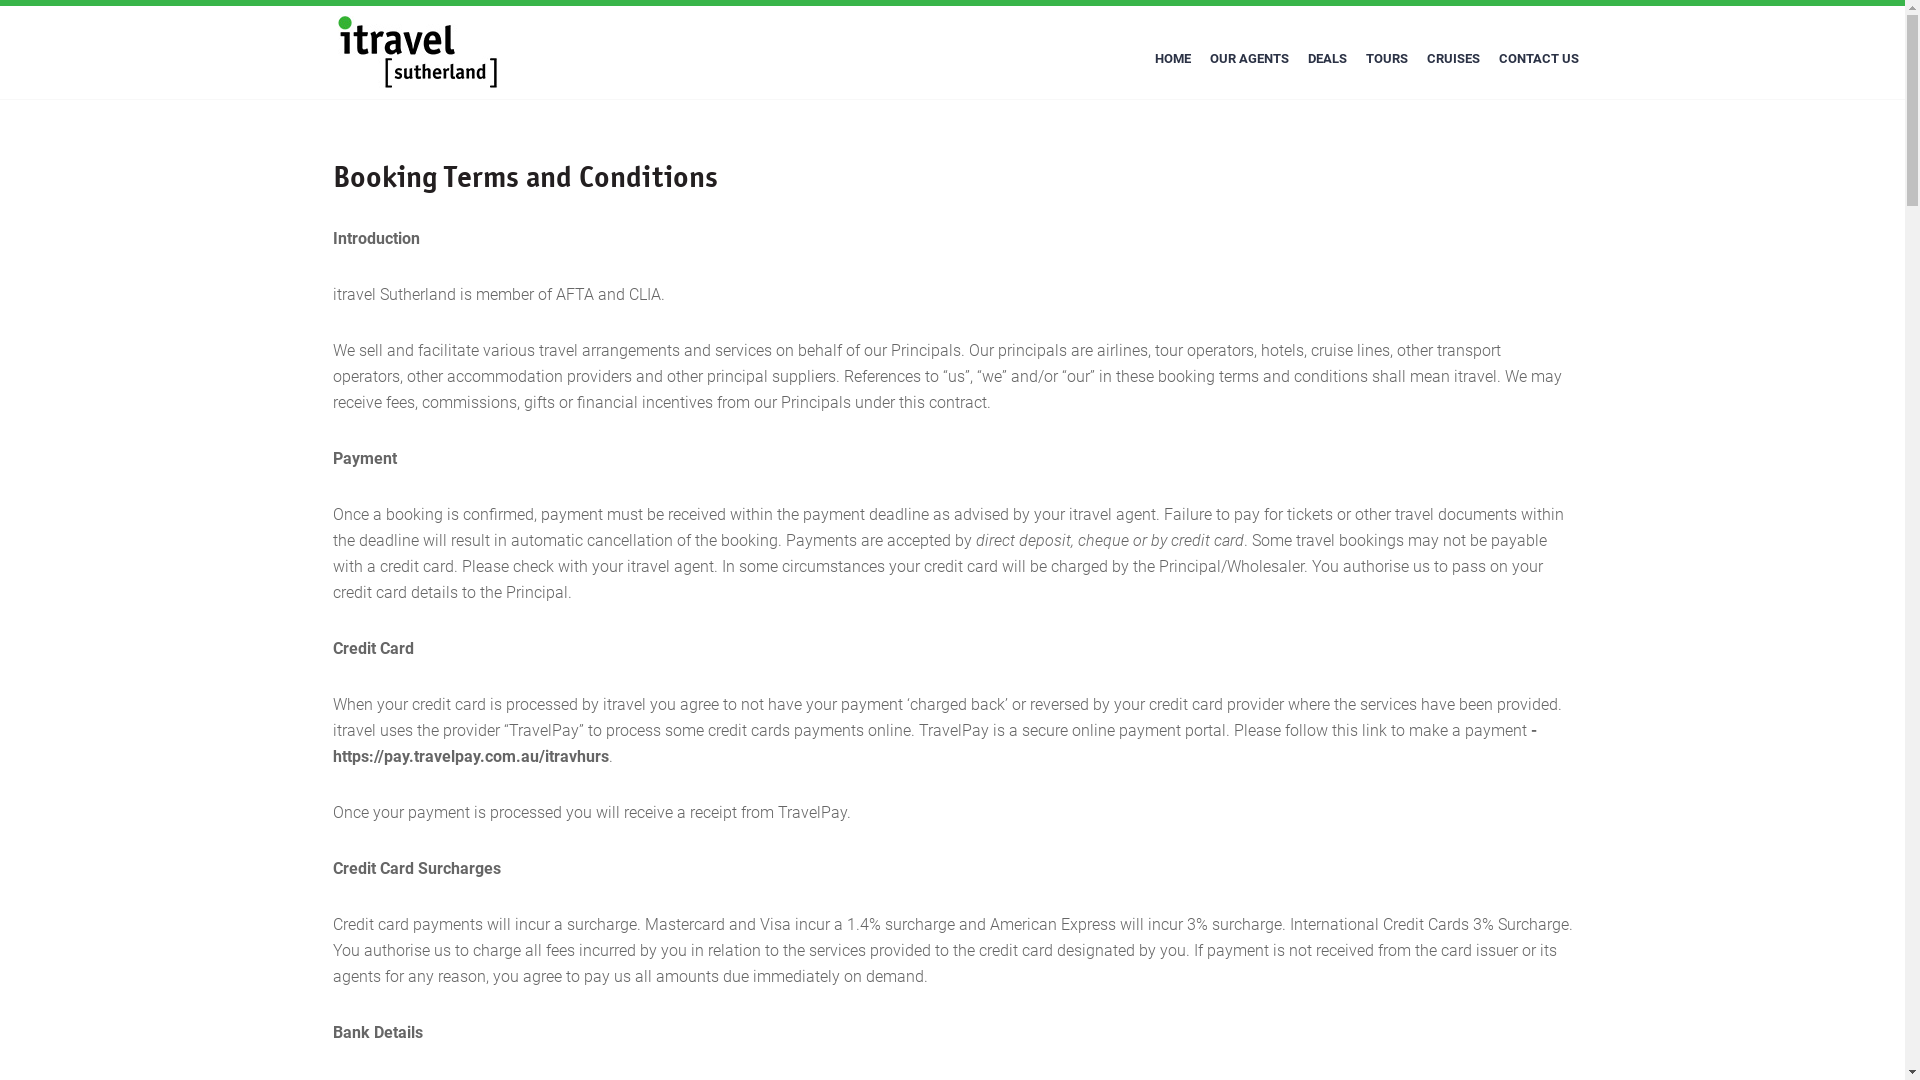 Image resolution: width=1920 pixels, height=1080 pixels. I want to click on OUR AGENTS, so click(1248, 58).